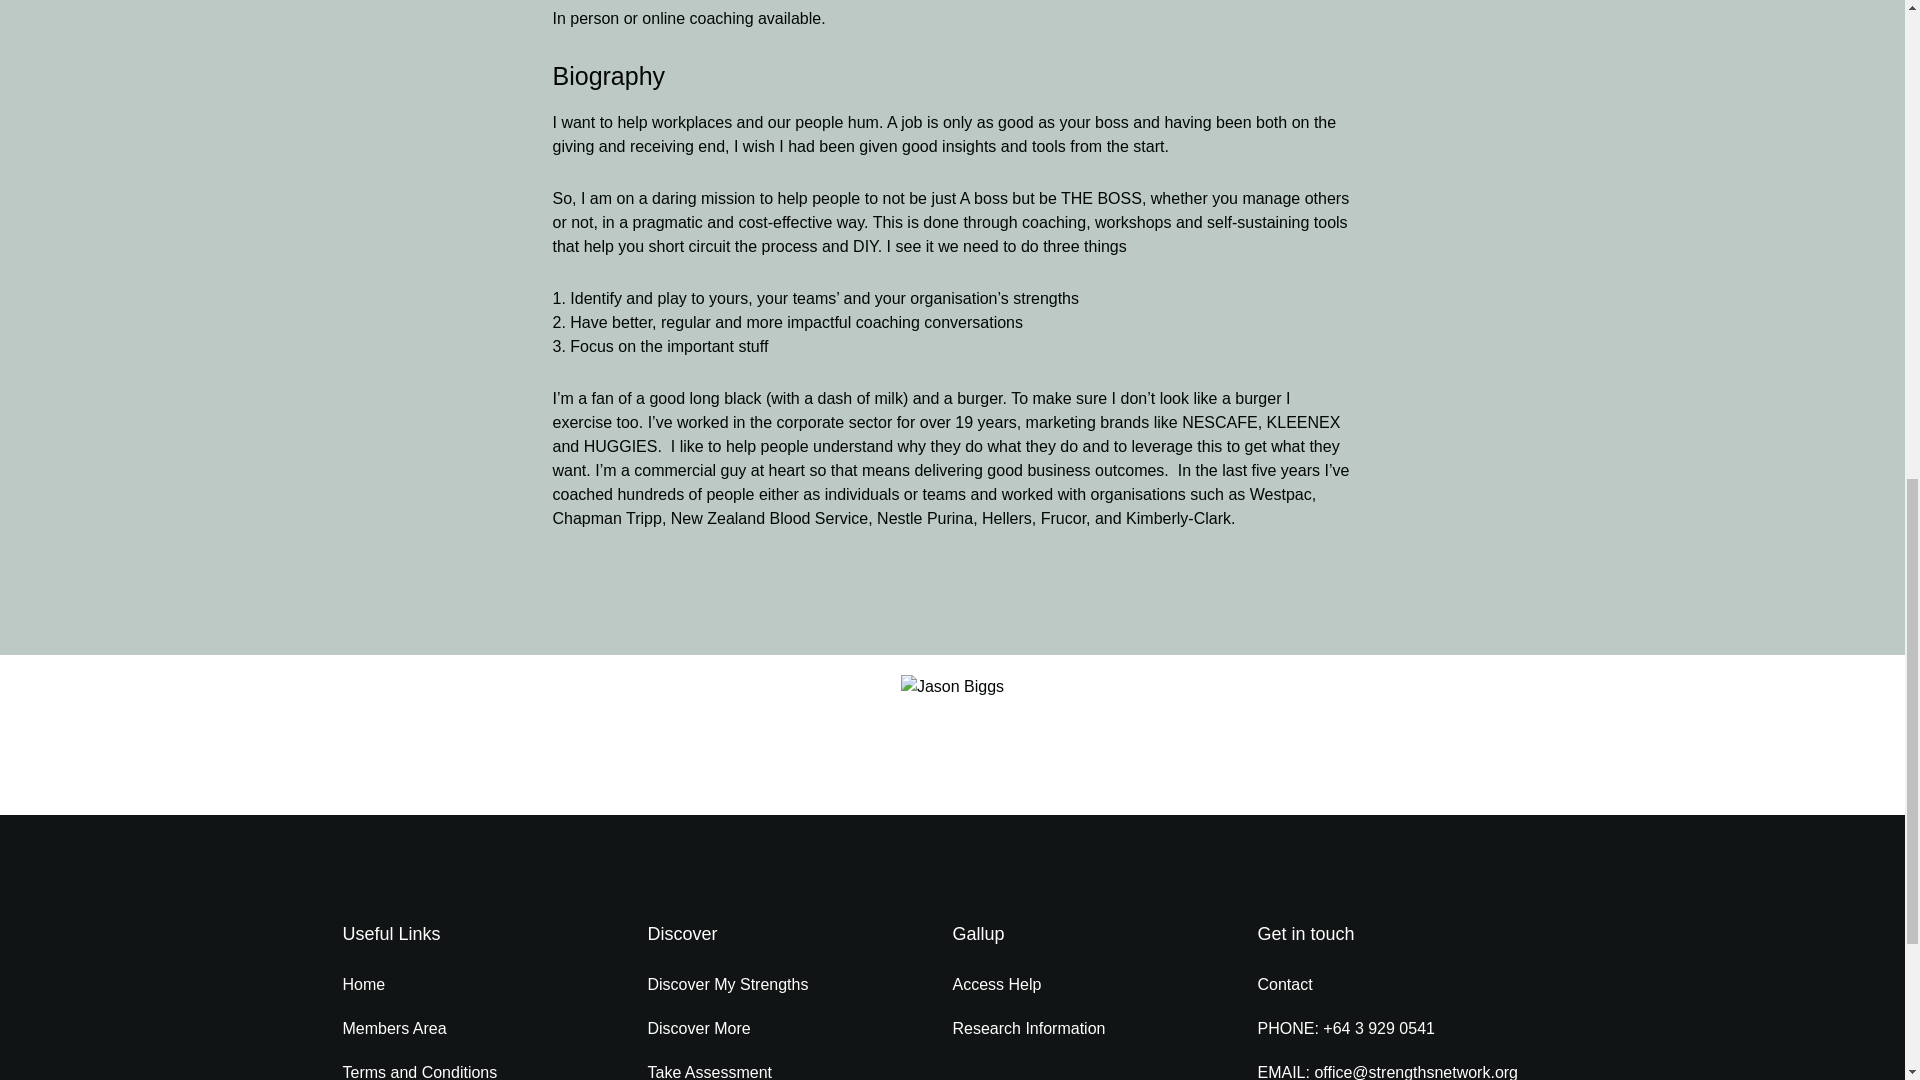  Describe the element at coordinates (800, 984) in the screenshot. I see `Discover My Strengths` at that location.